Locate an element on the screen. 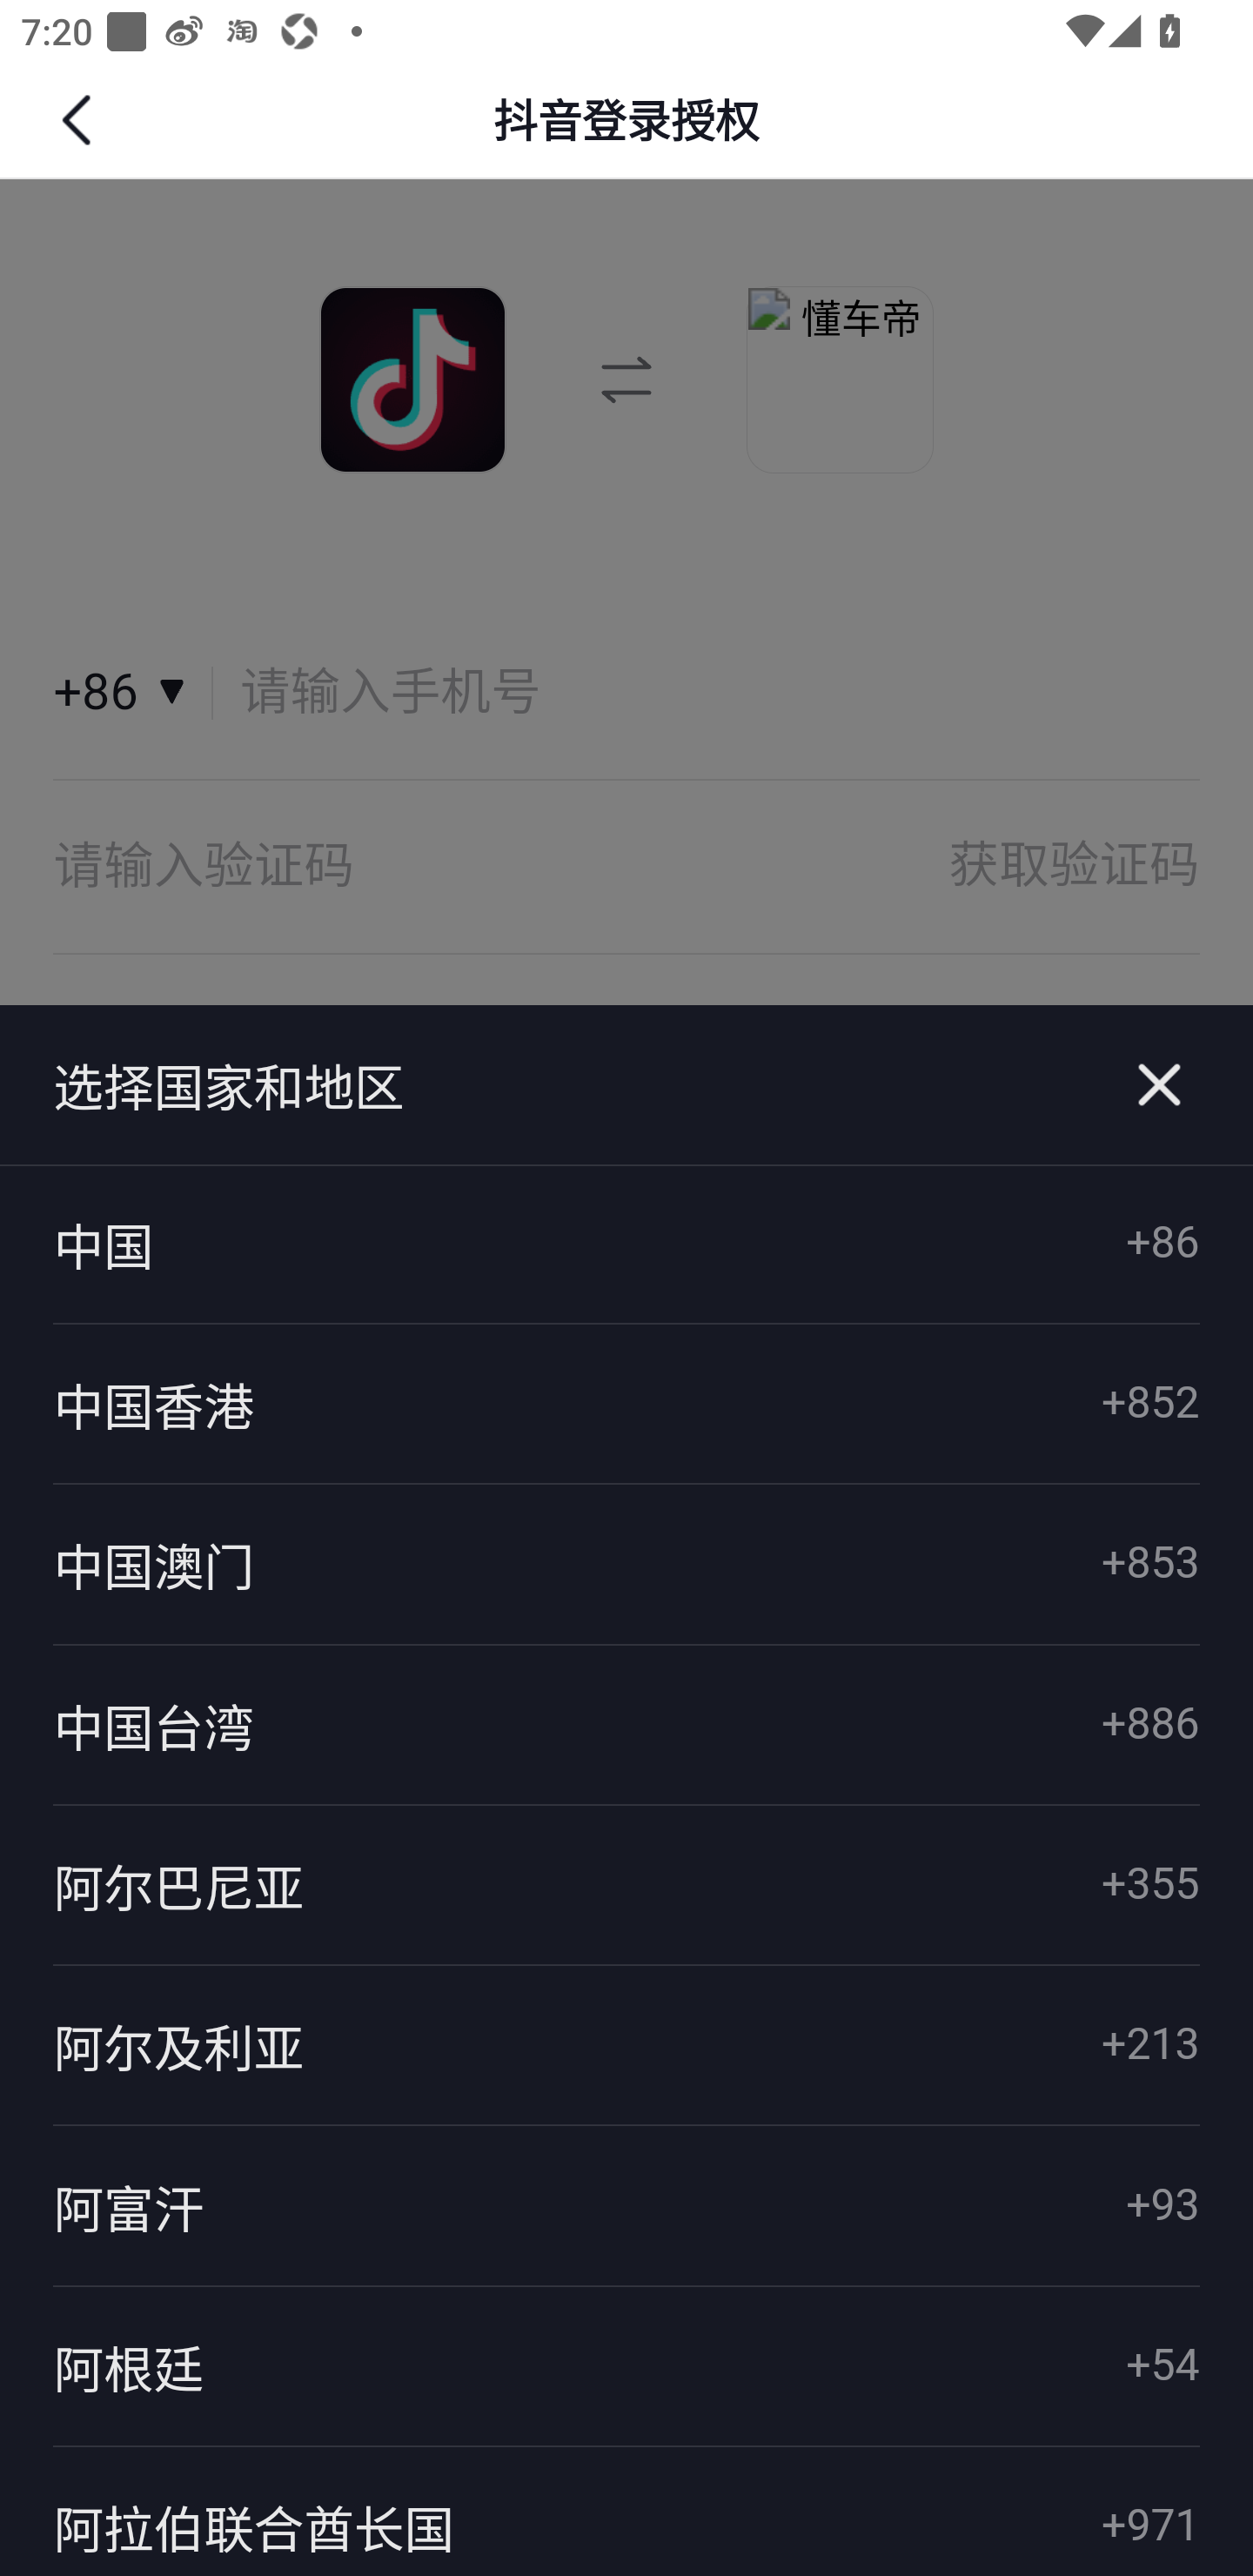  中国台湾+886 is located at coordinates (626, 1724).